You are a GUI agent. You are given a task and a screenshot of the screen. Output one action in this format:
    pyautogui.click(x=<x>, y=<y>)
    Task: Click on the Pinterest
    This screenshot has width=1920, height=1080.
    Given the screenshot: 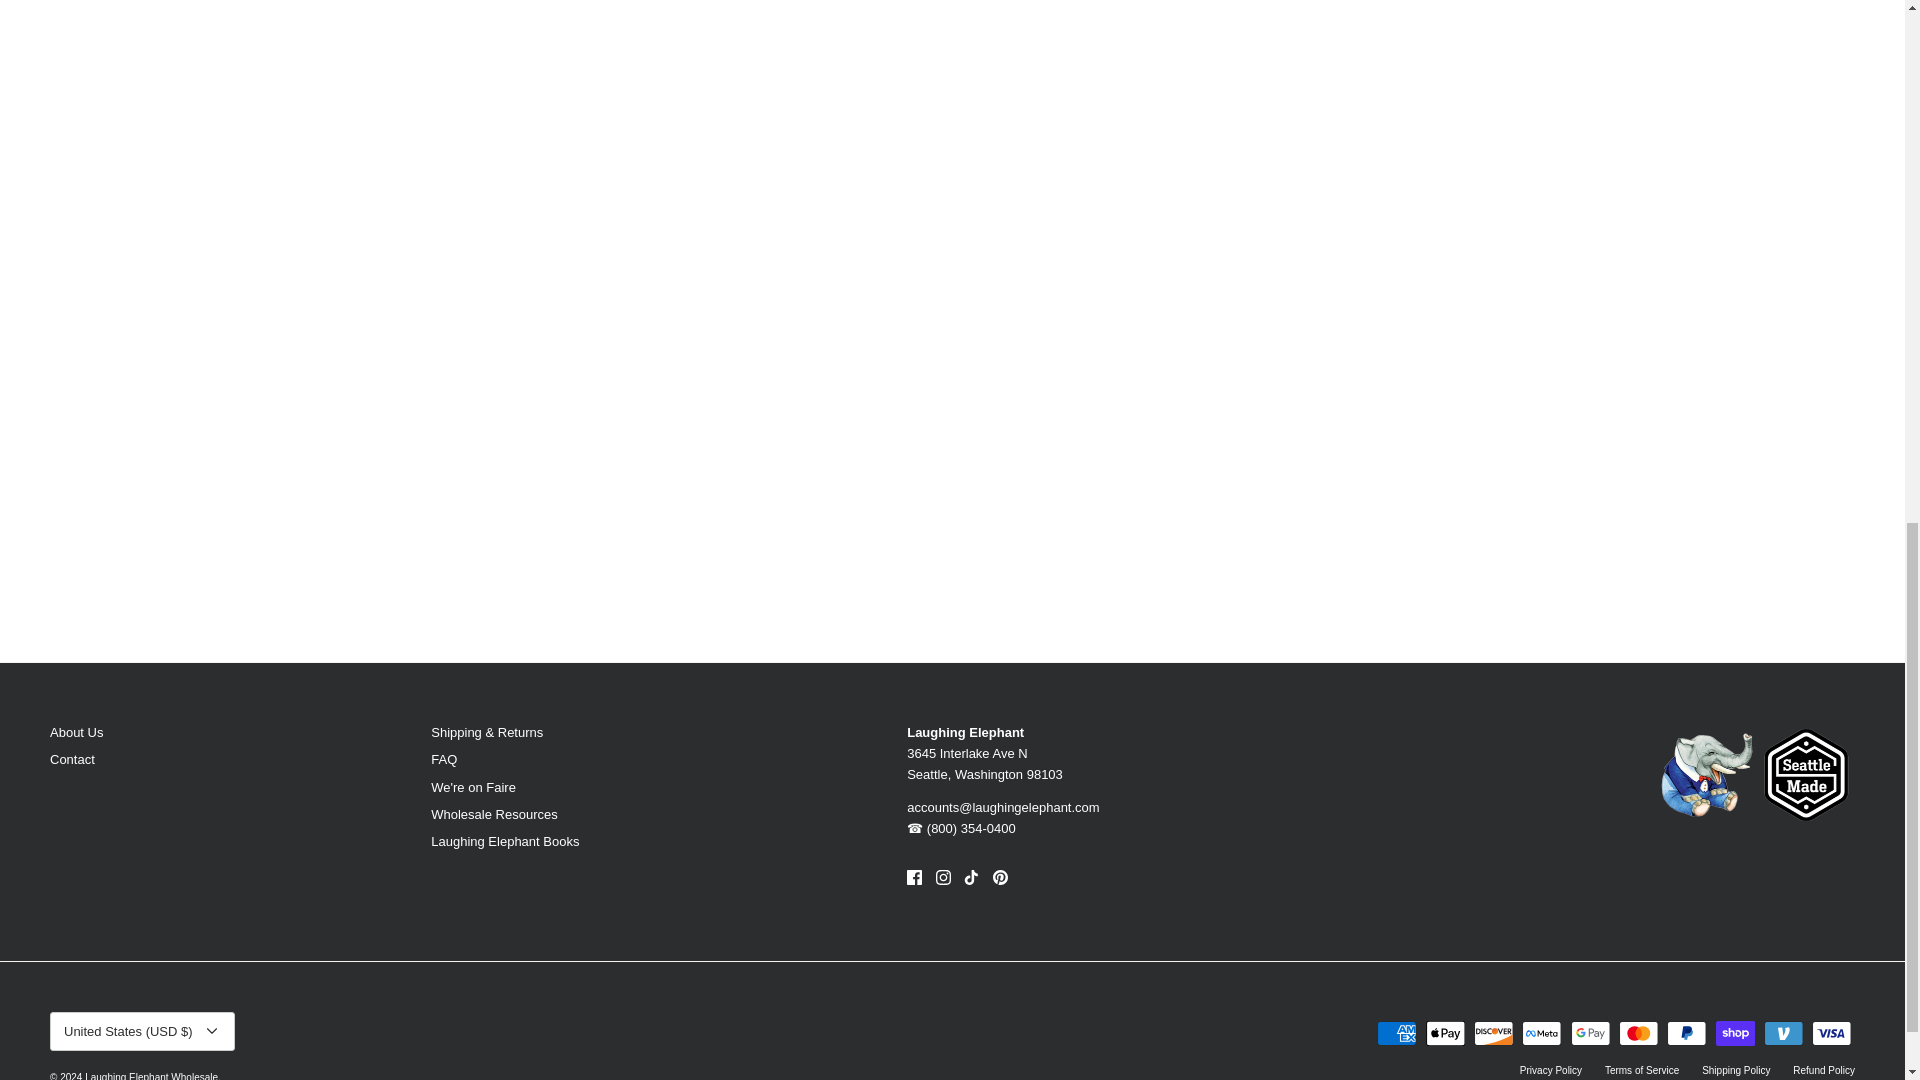 What is the action you would take?
    pyautogui.click(x=1000, y=877)
    